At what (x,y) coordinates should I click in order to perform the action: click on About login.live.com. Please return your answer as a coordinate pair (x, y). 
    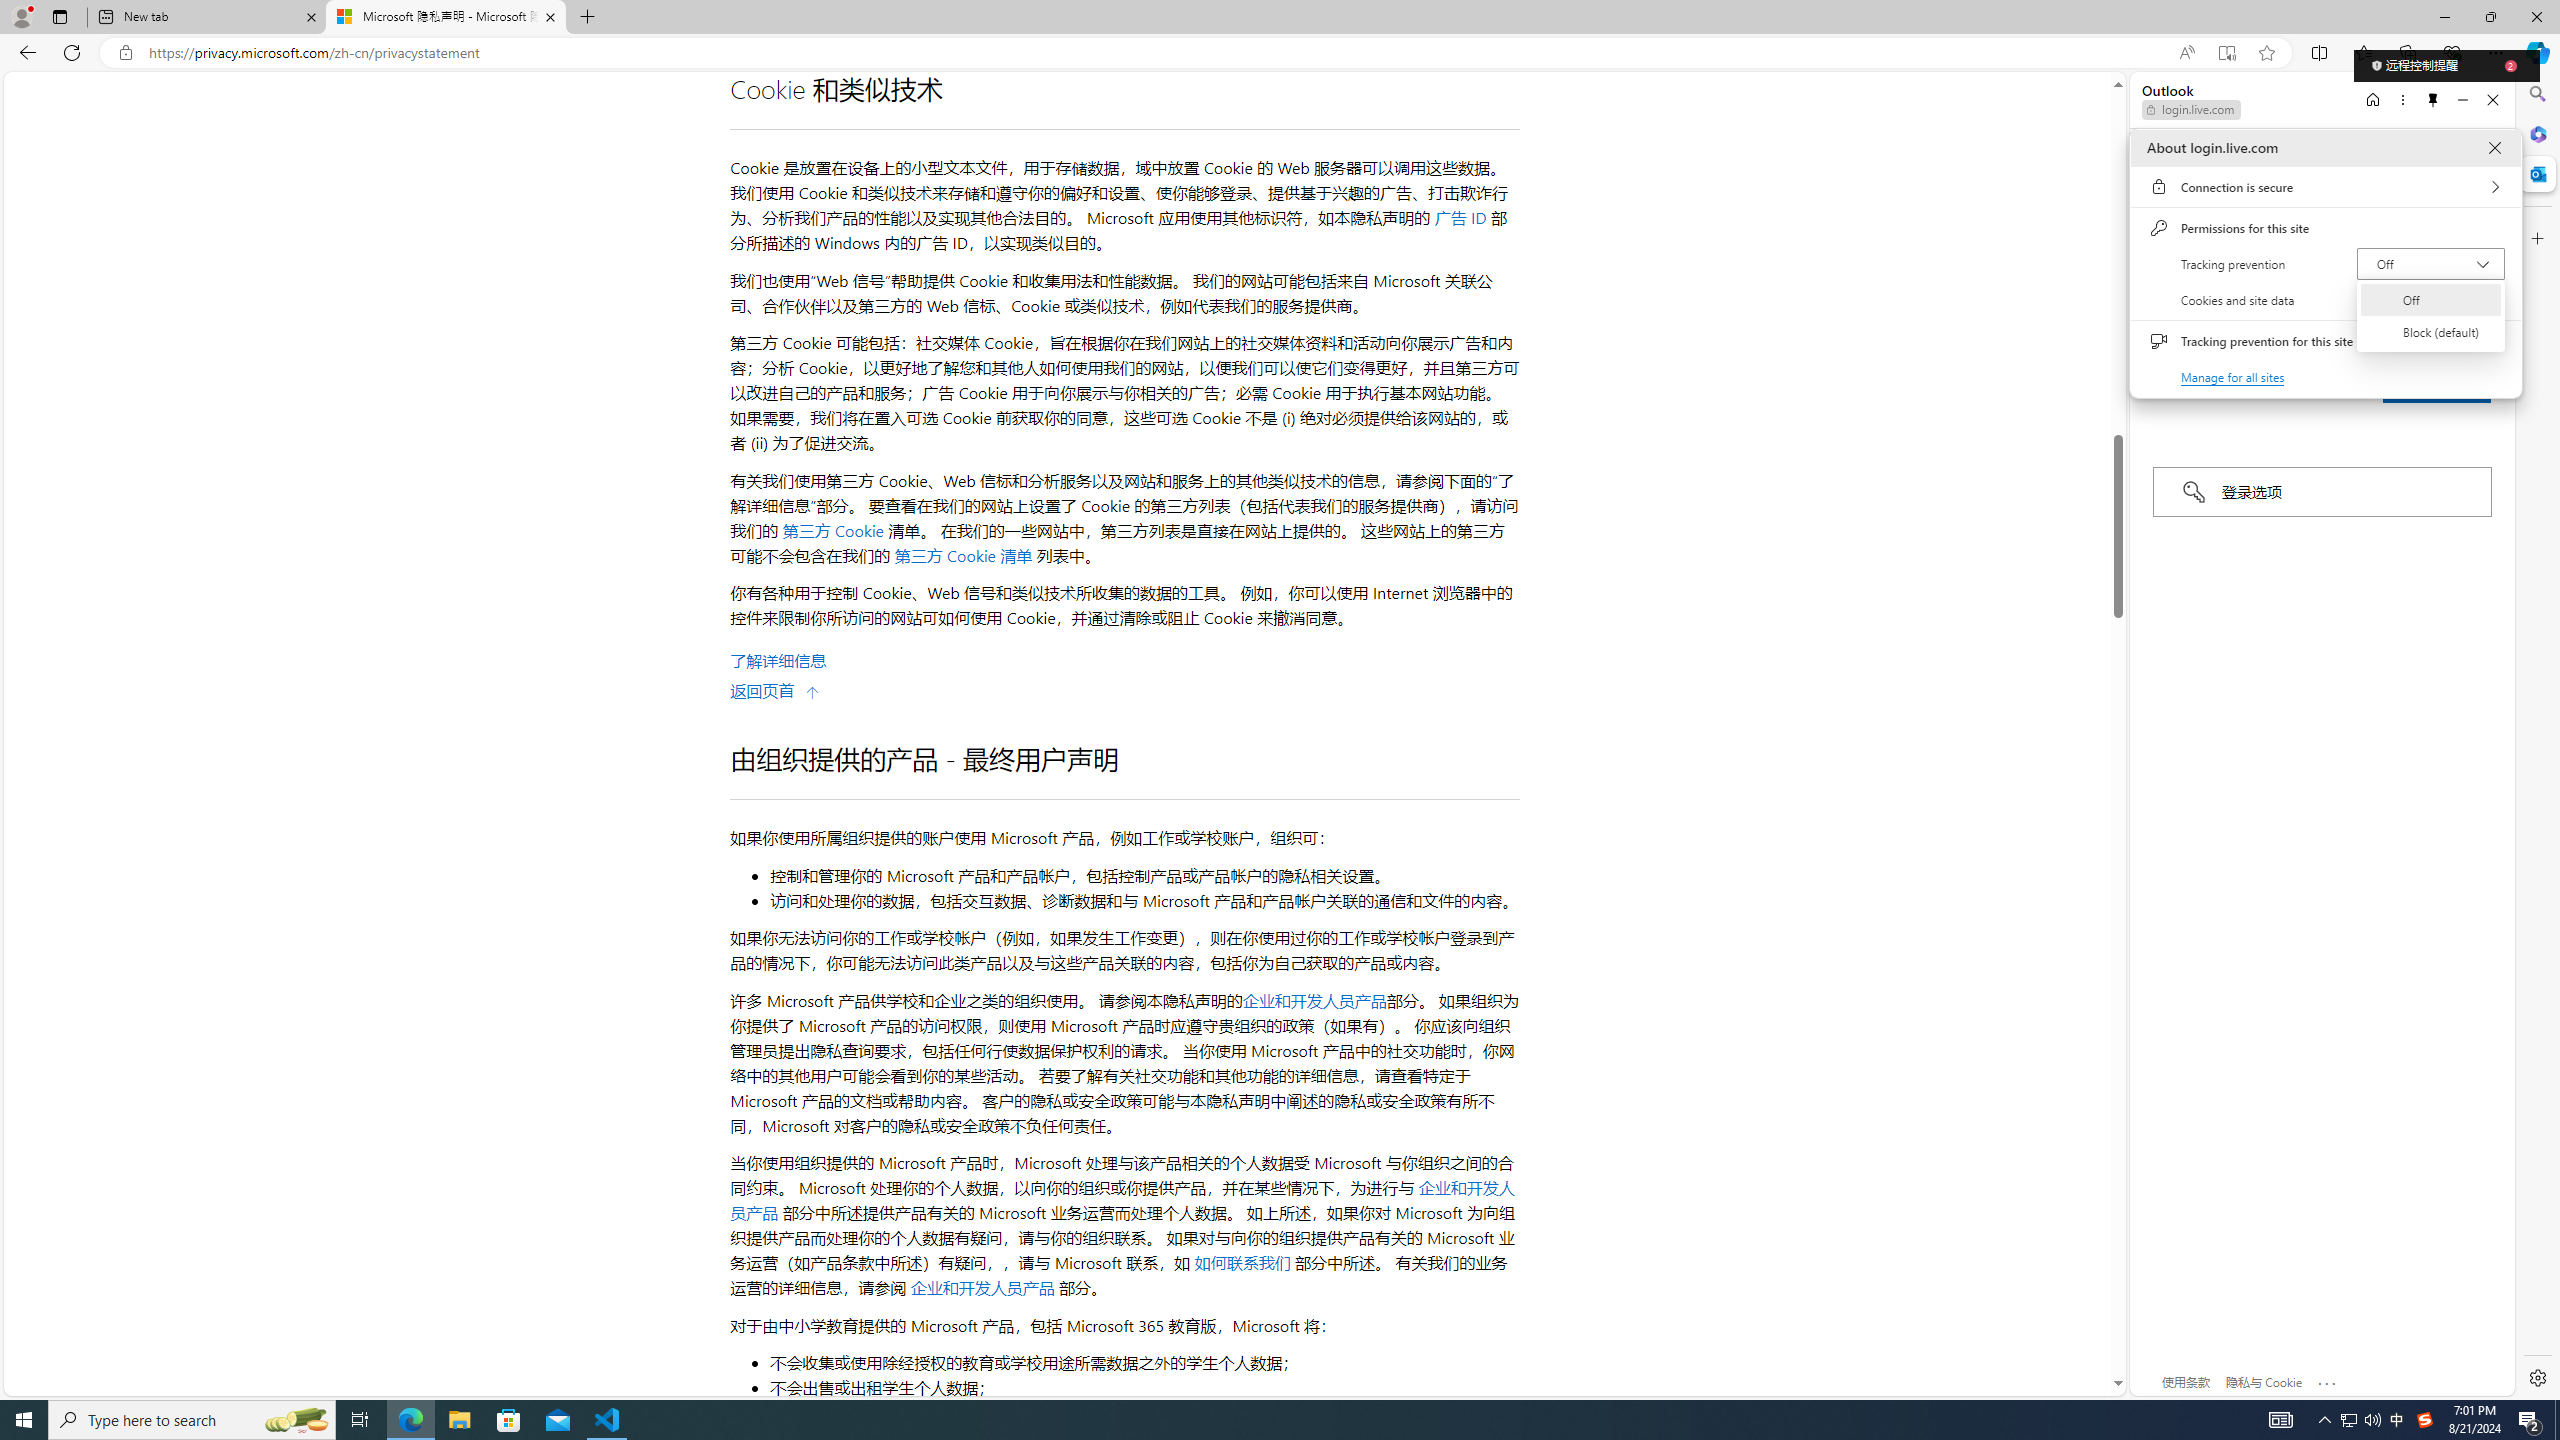
    Looking at the image, I should click on (2494, 147).